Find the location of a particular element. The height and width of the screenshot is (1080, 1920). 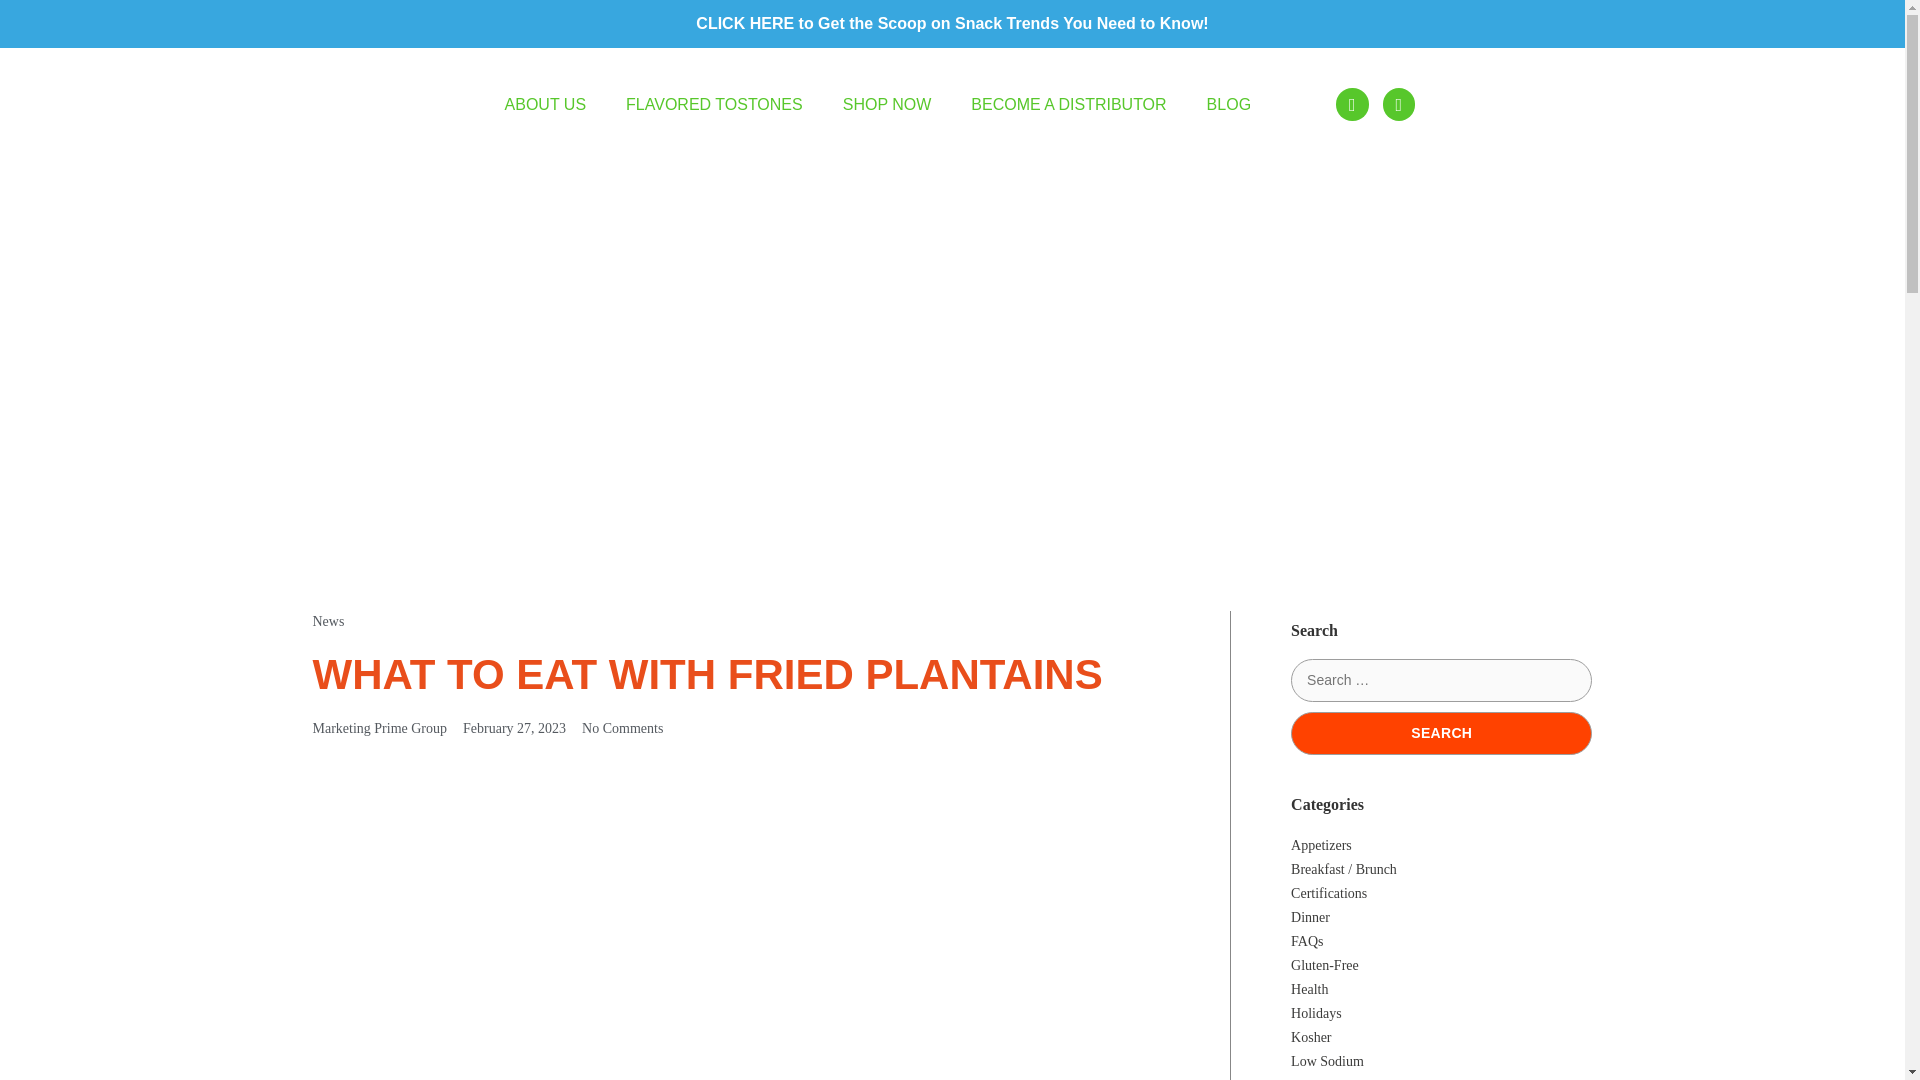

BLOG is located at coordinates (1228, 105).